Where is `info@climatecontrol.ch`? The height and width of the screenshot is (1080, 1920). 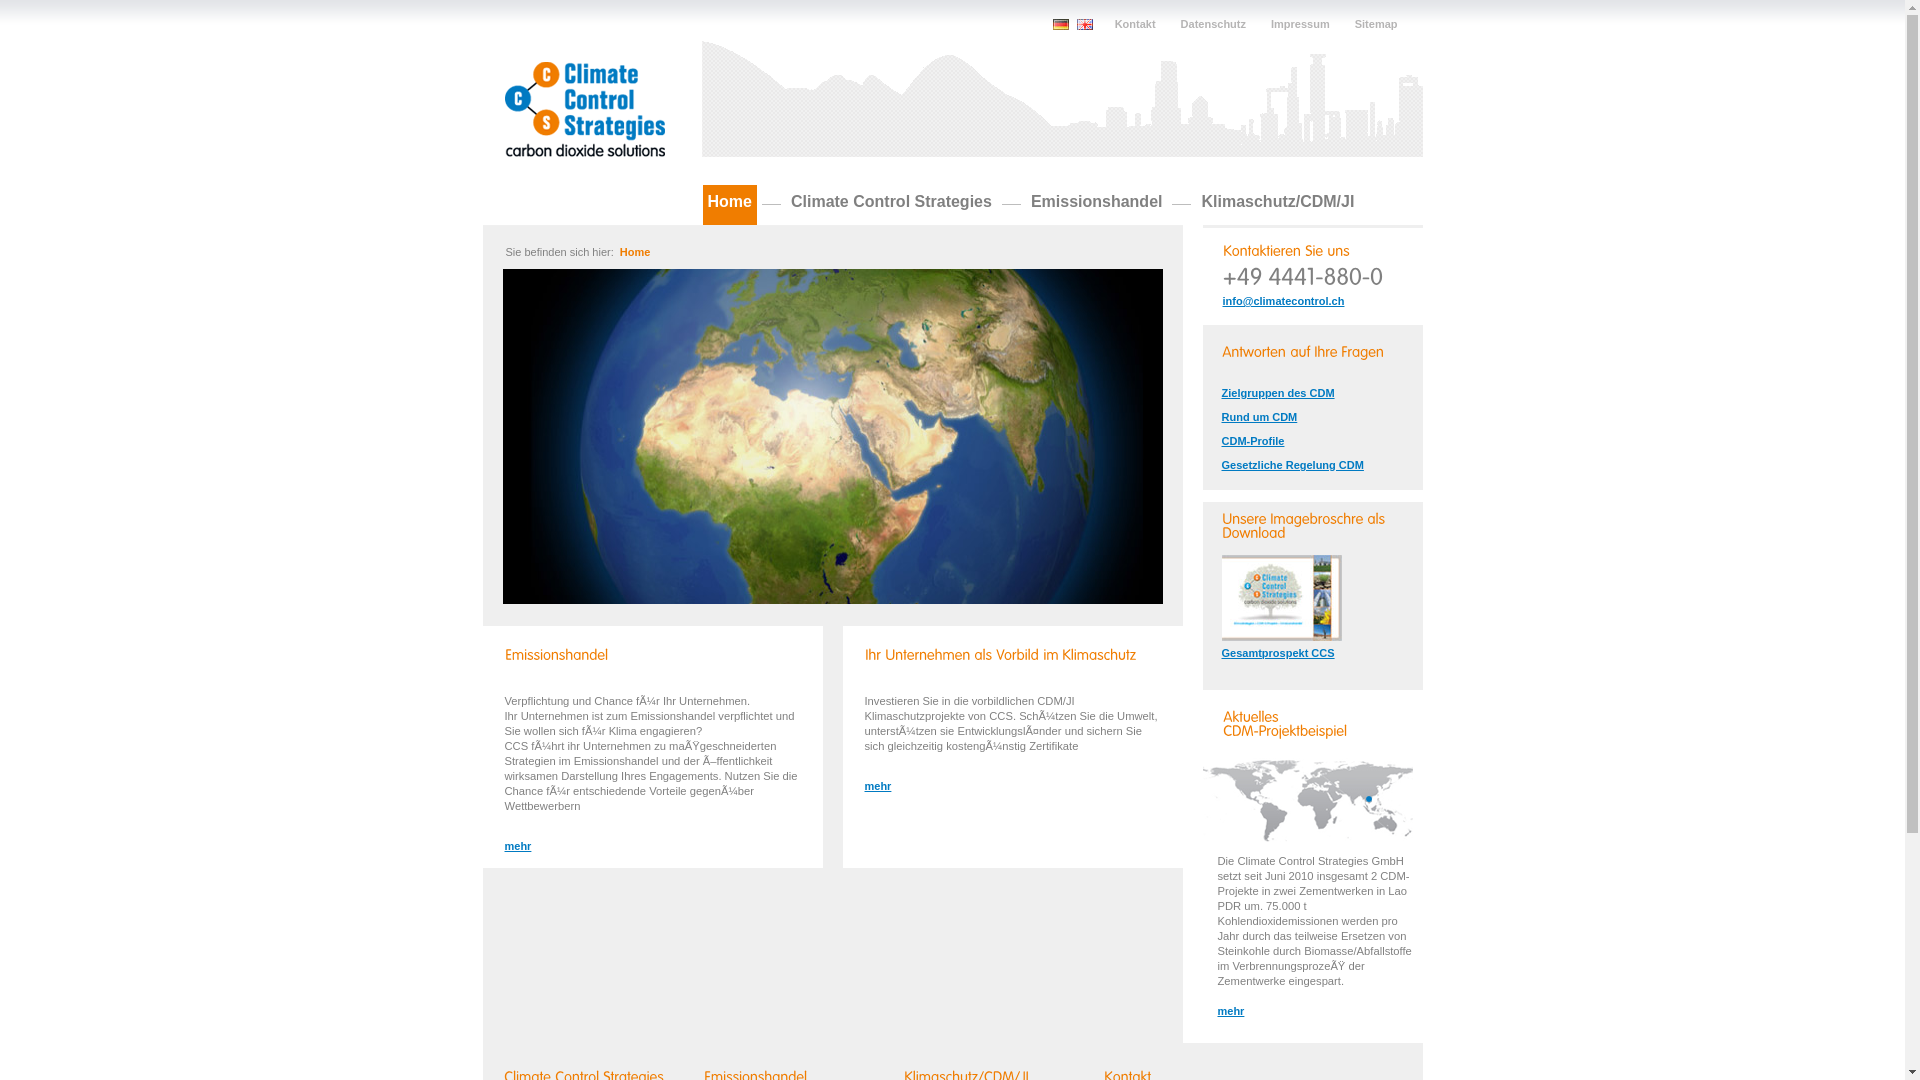 info@climatecontrol.ch is located at coordinates (1322, 301).